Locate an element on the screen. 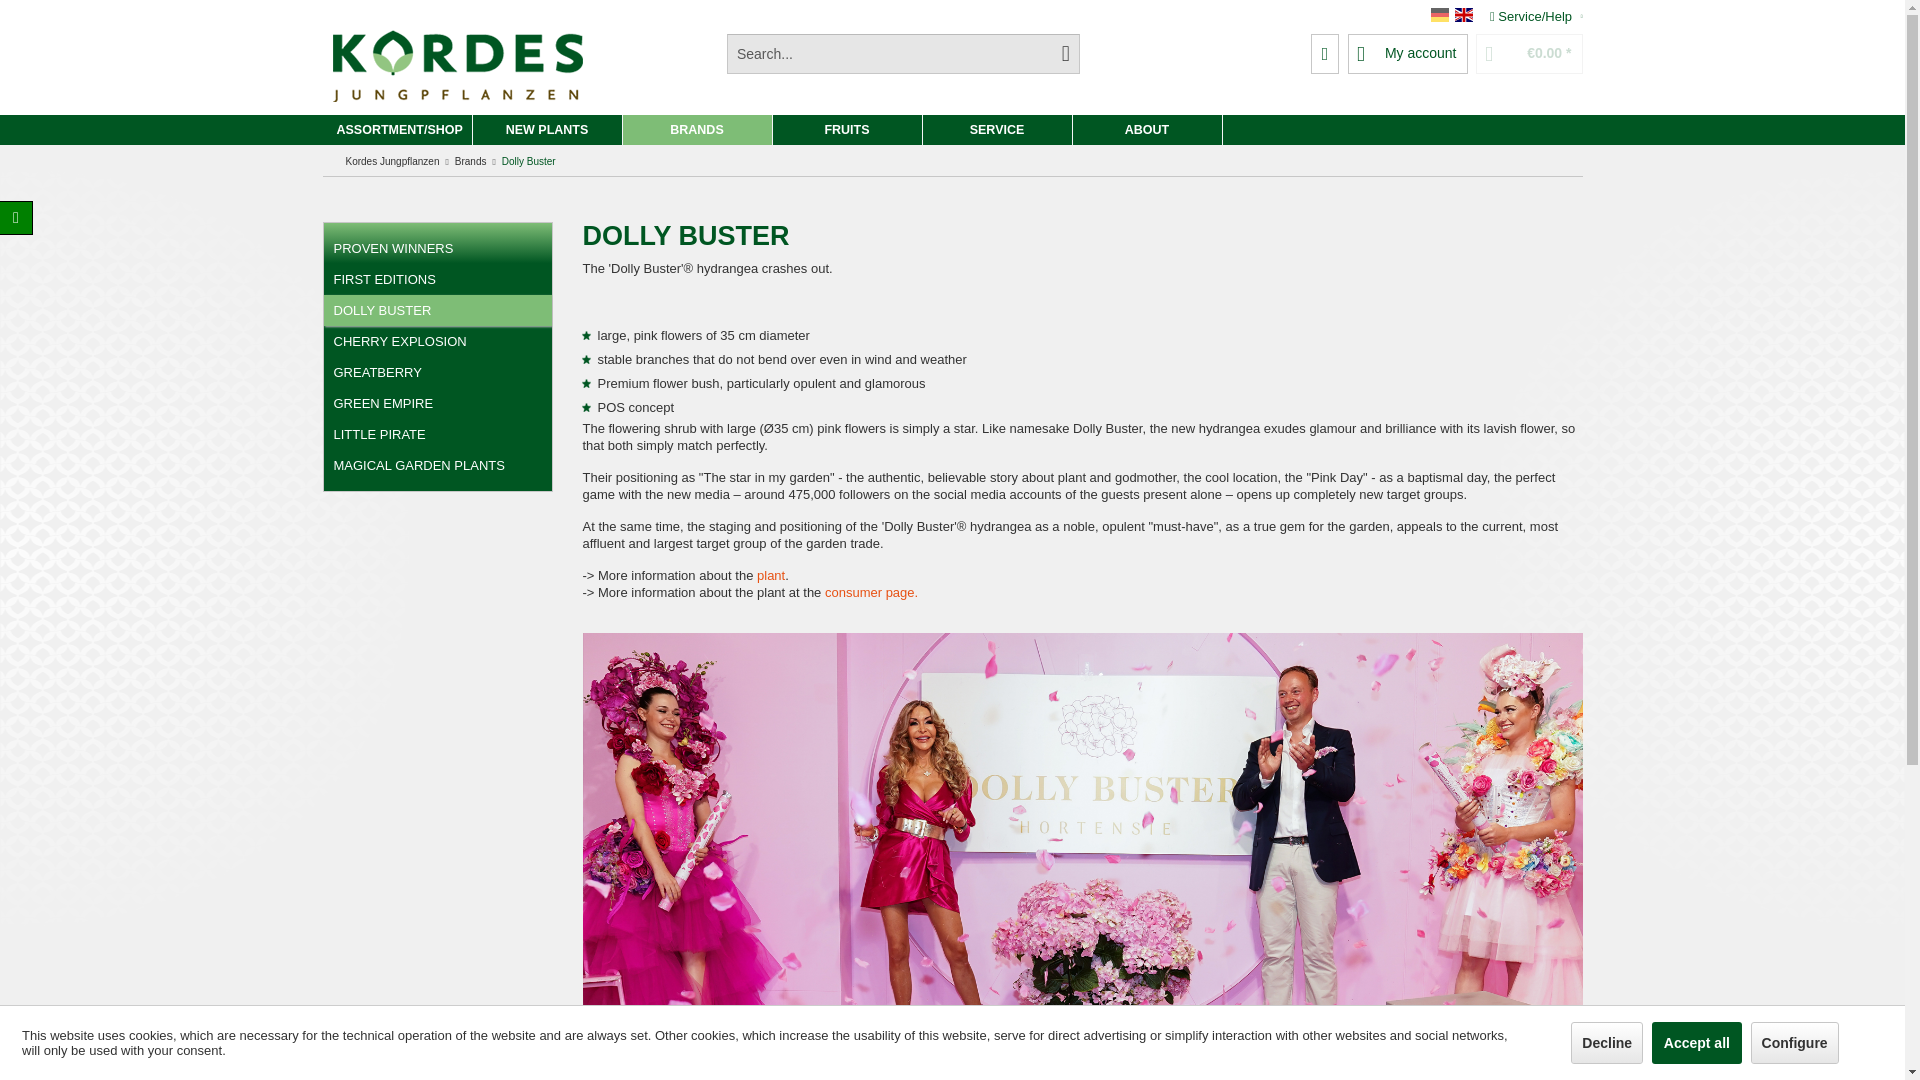 This screenshot has width=1920, height=1080. Wish list is located at coordinates (1326, 54).